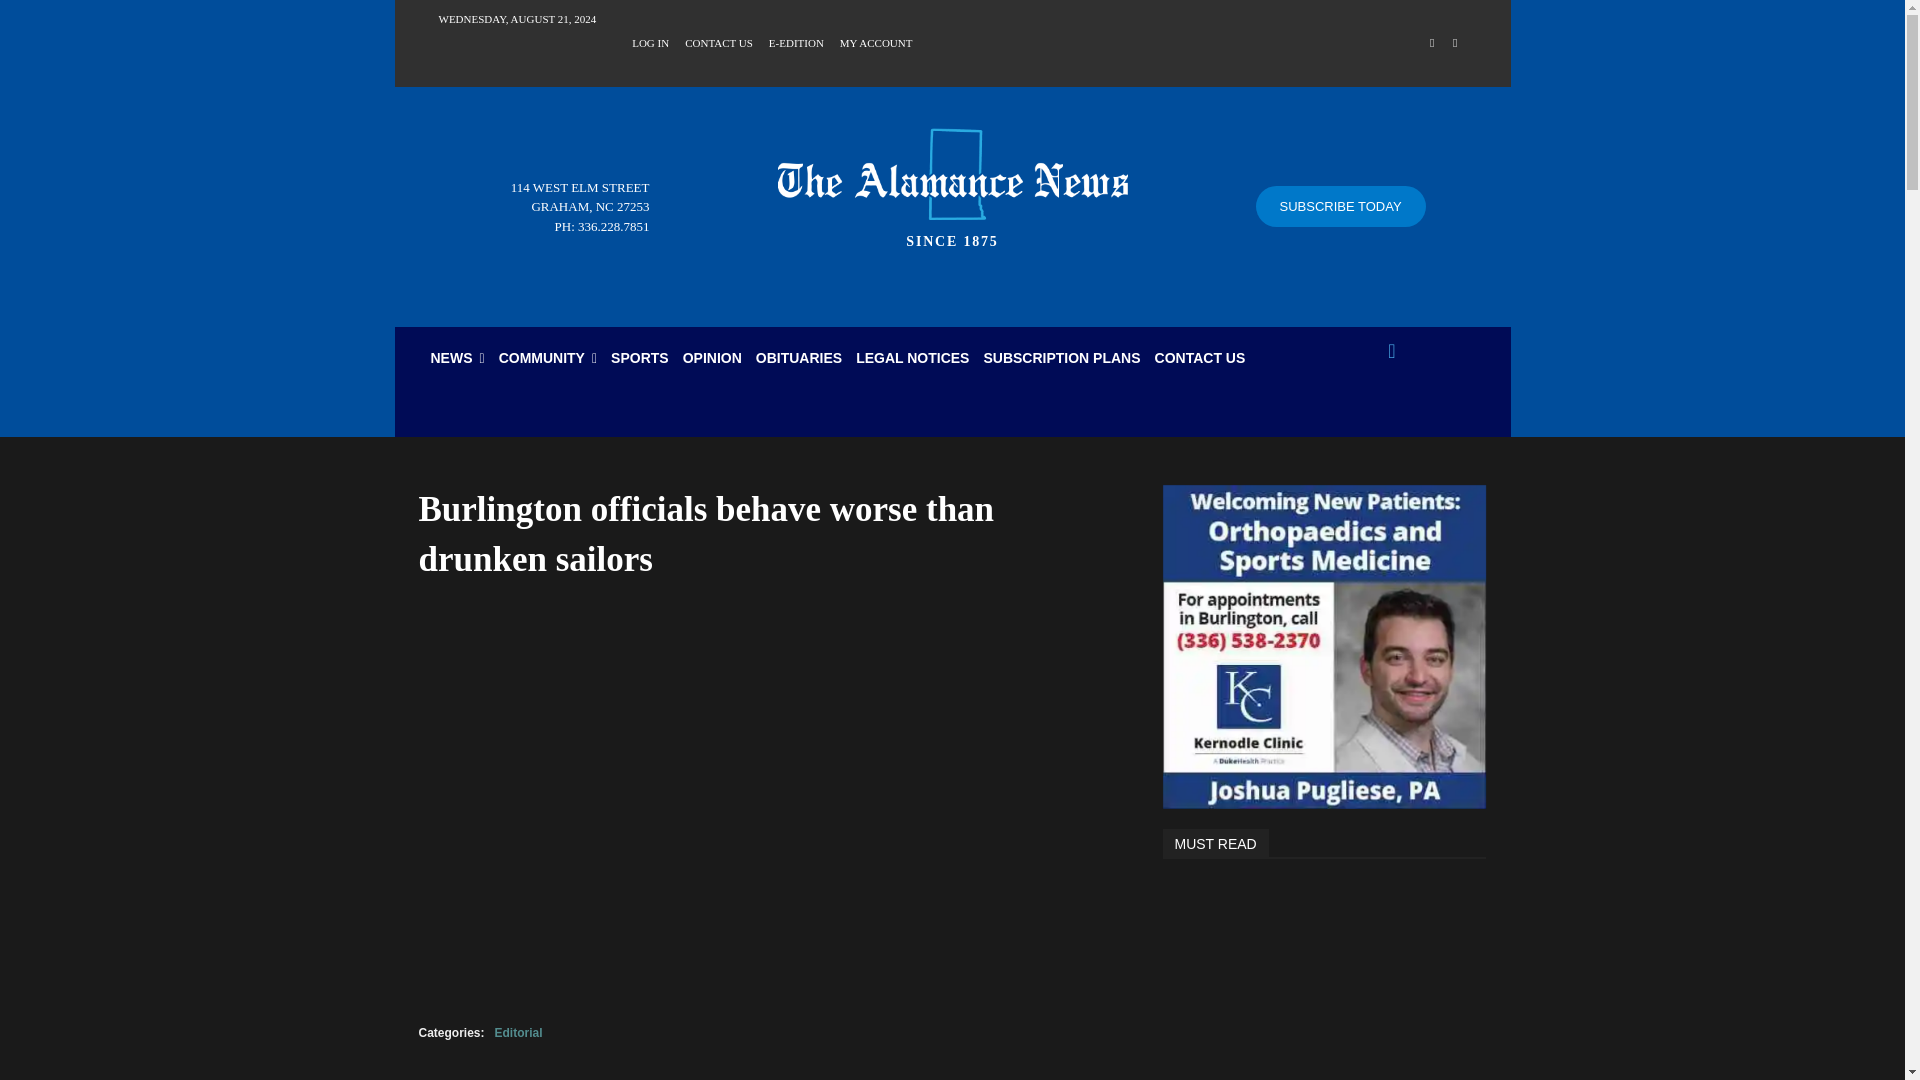 This screenshot has height=1080, width=1920. I want to click on Twitter, so click(1454, 44).